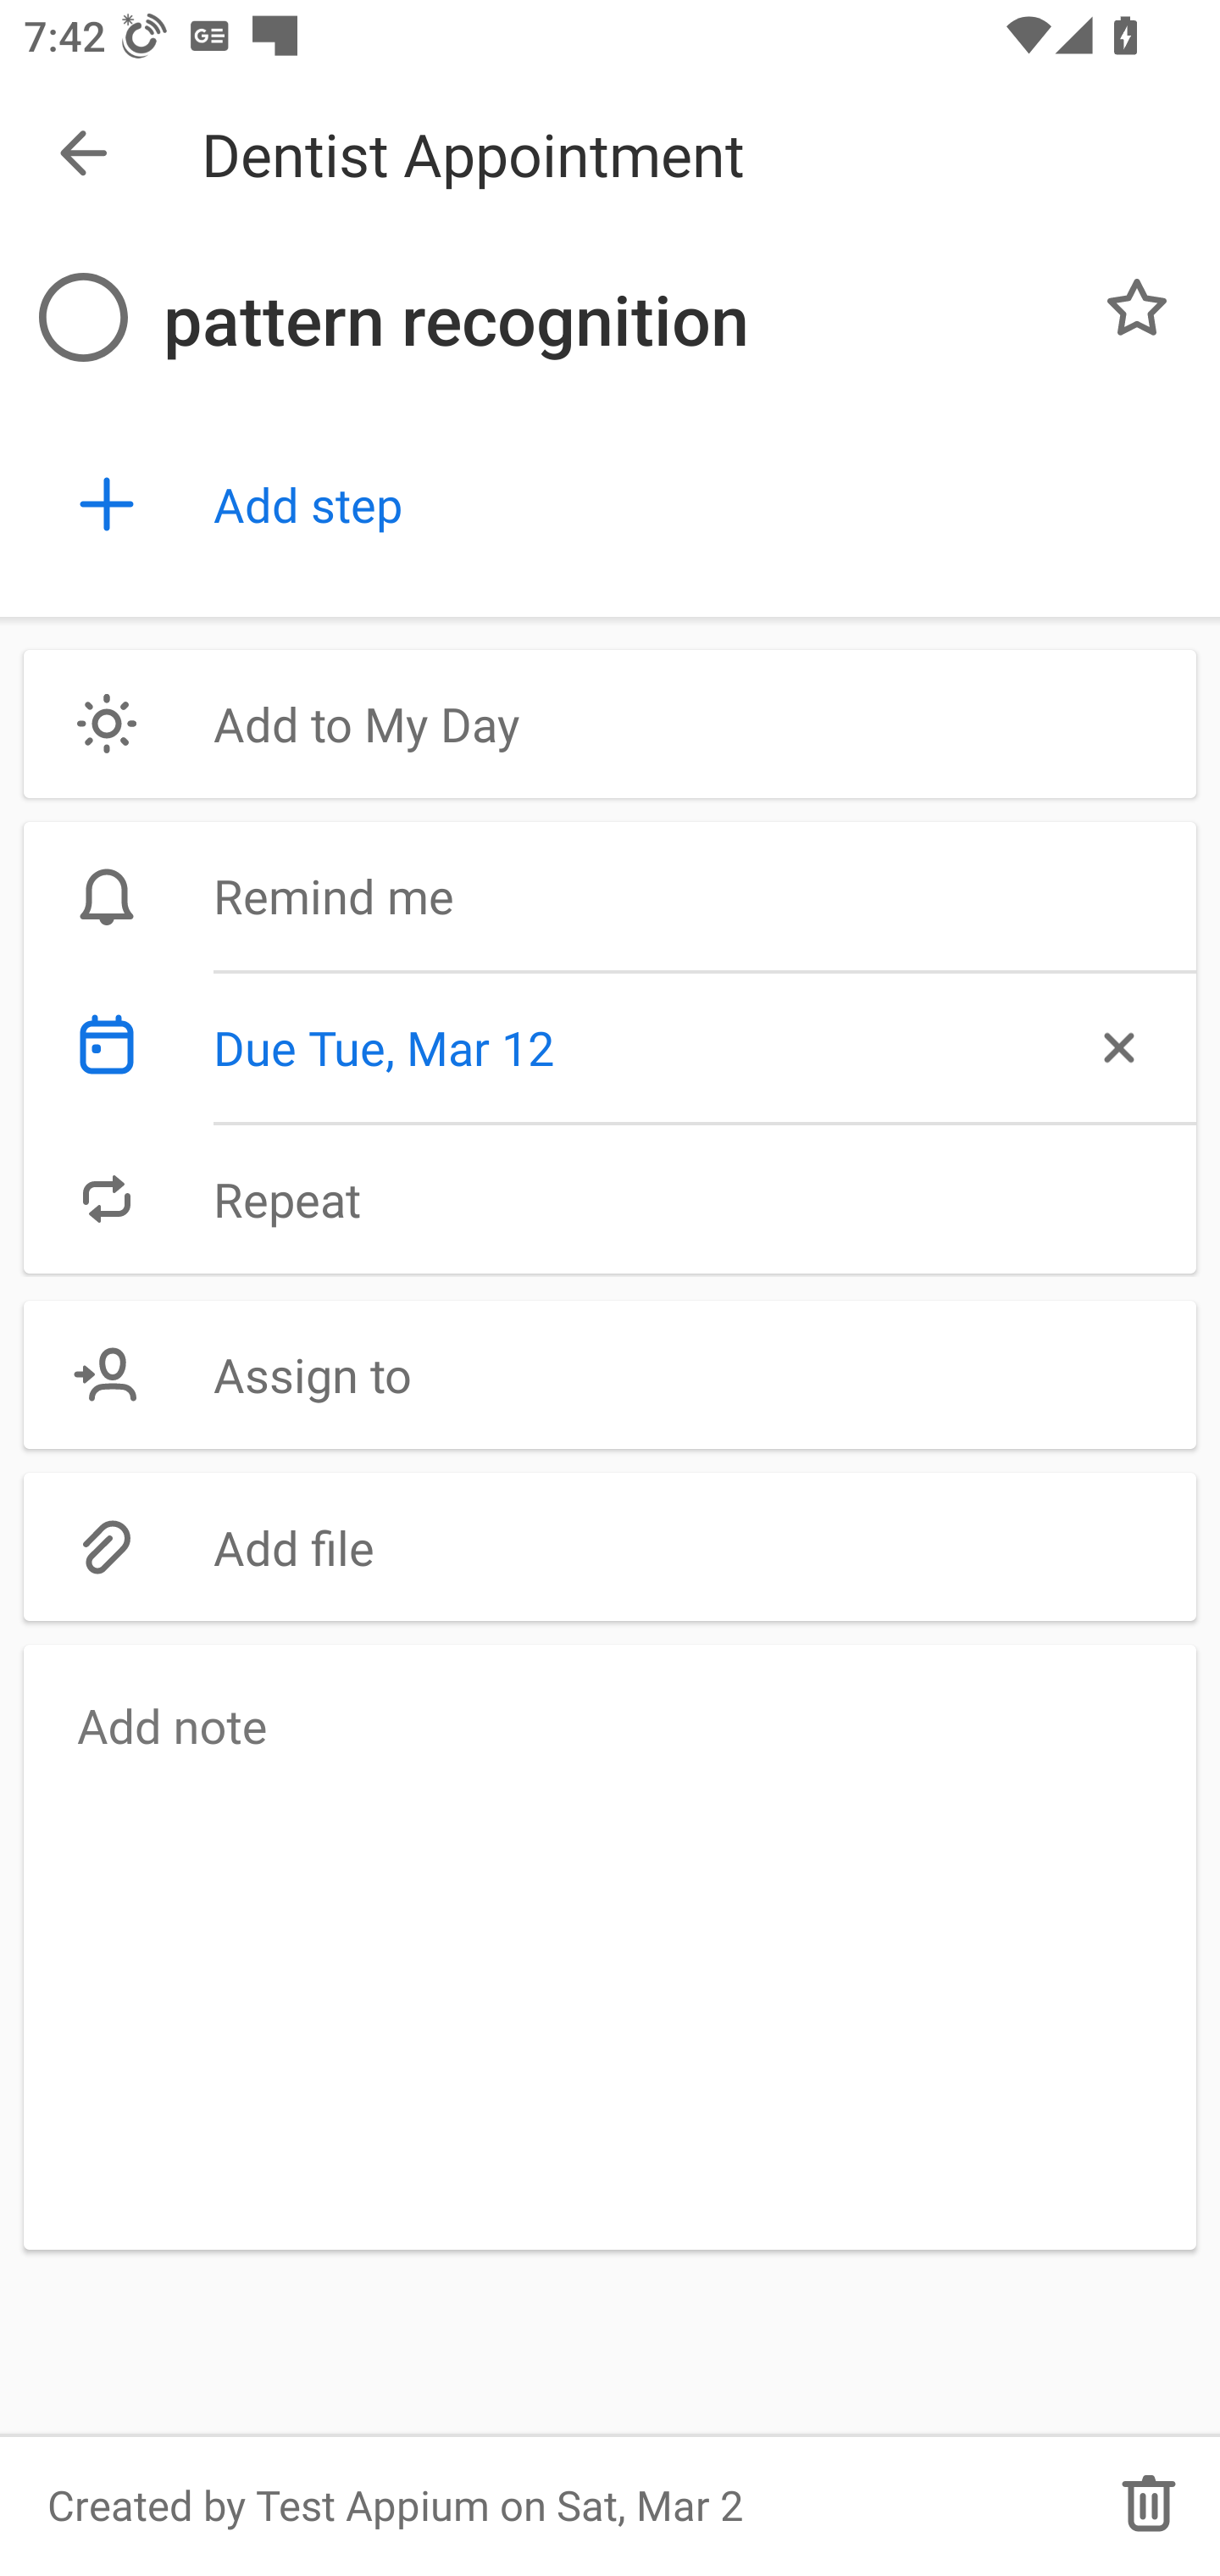 Image resolution: width=1220 pixels, height=2576 pixels. I want to click on pattern recognition, so click(614, 320).